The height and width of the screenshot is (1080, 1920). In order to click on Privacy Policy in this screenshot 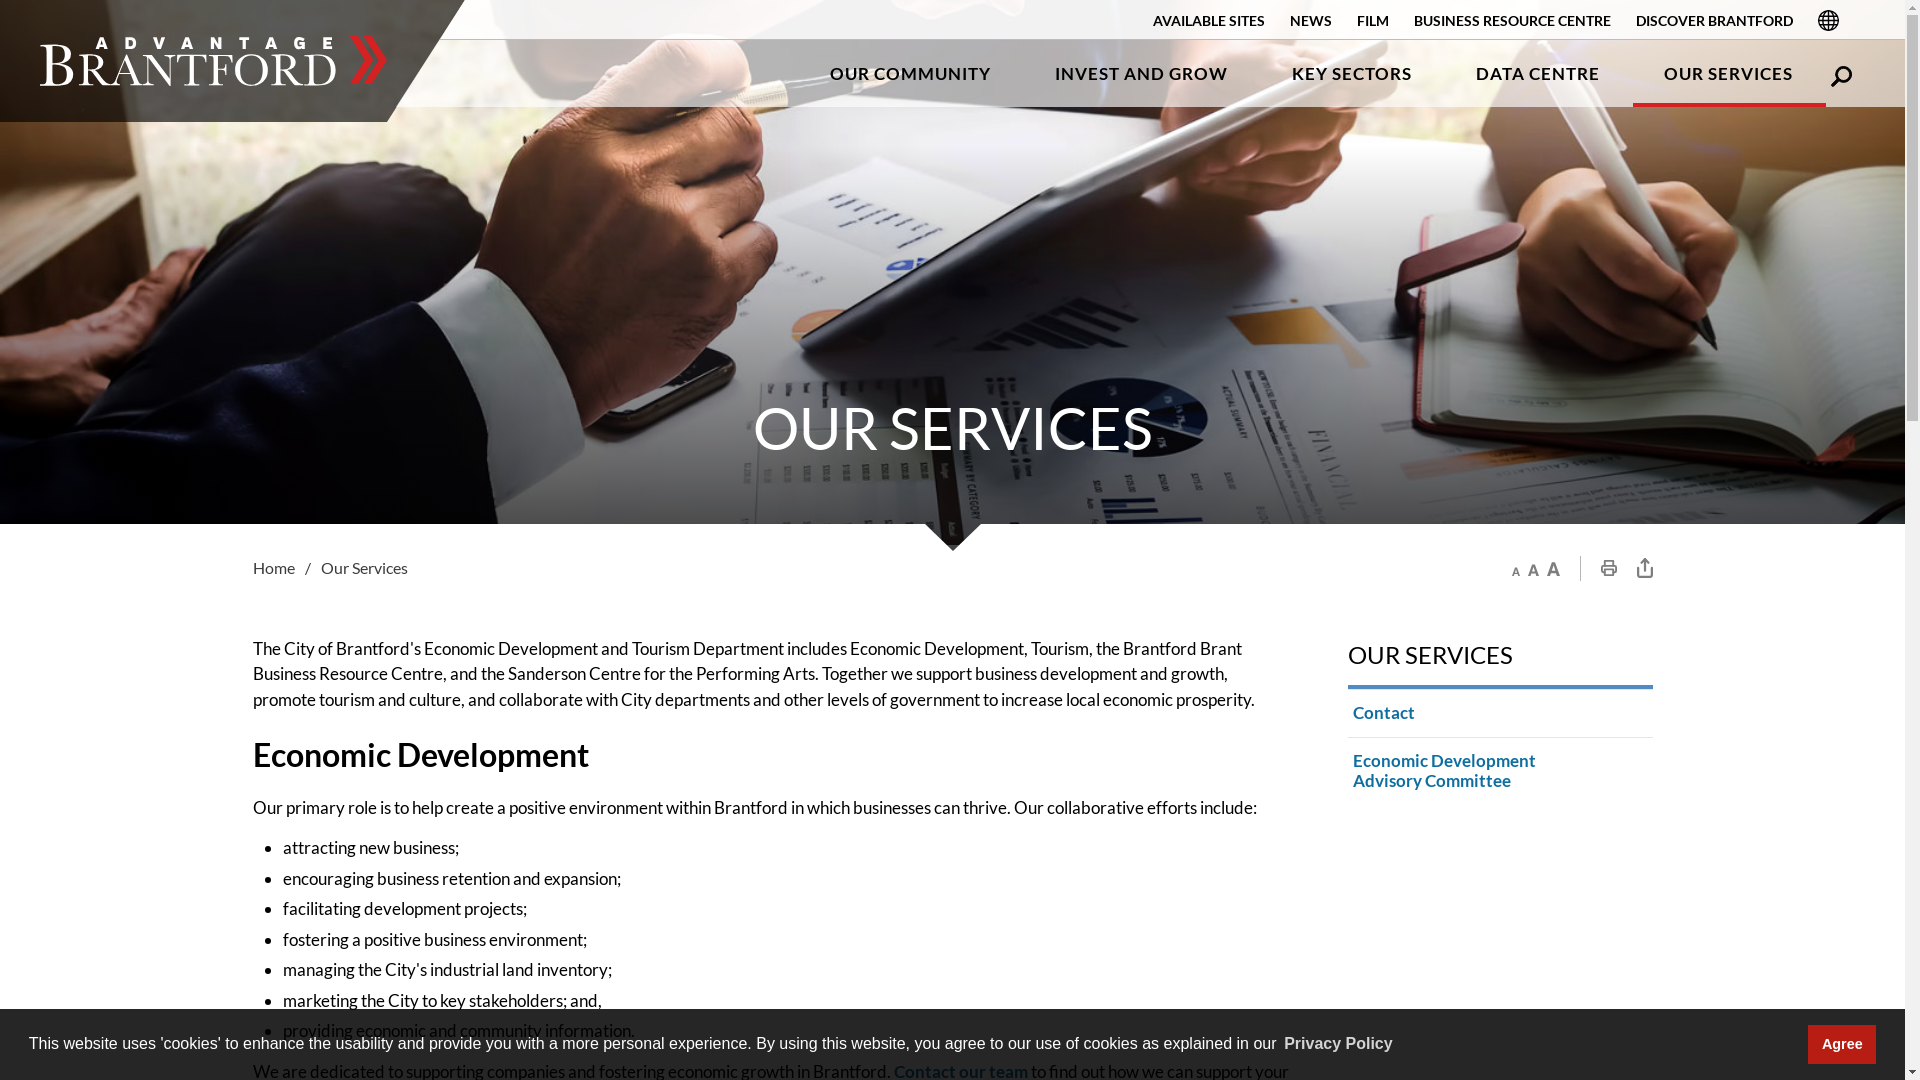, I will do `click(1338, 1044)`.